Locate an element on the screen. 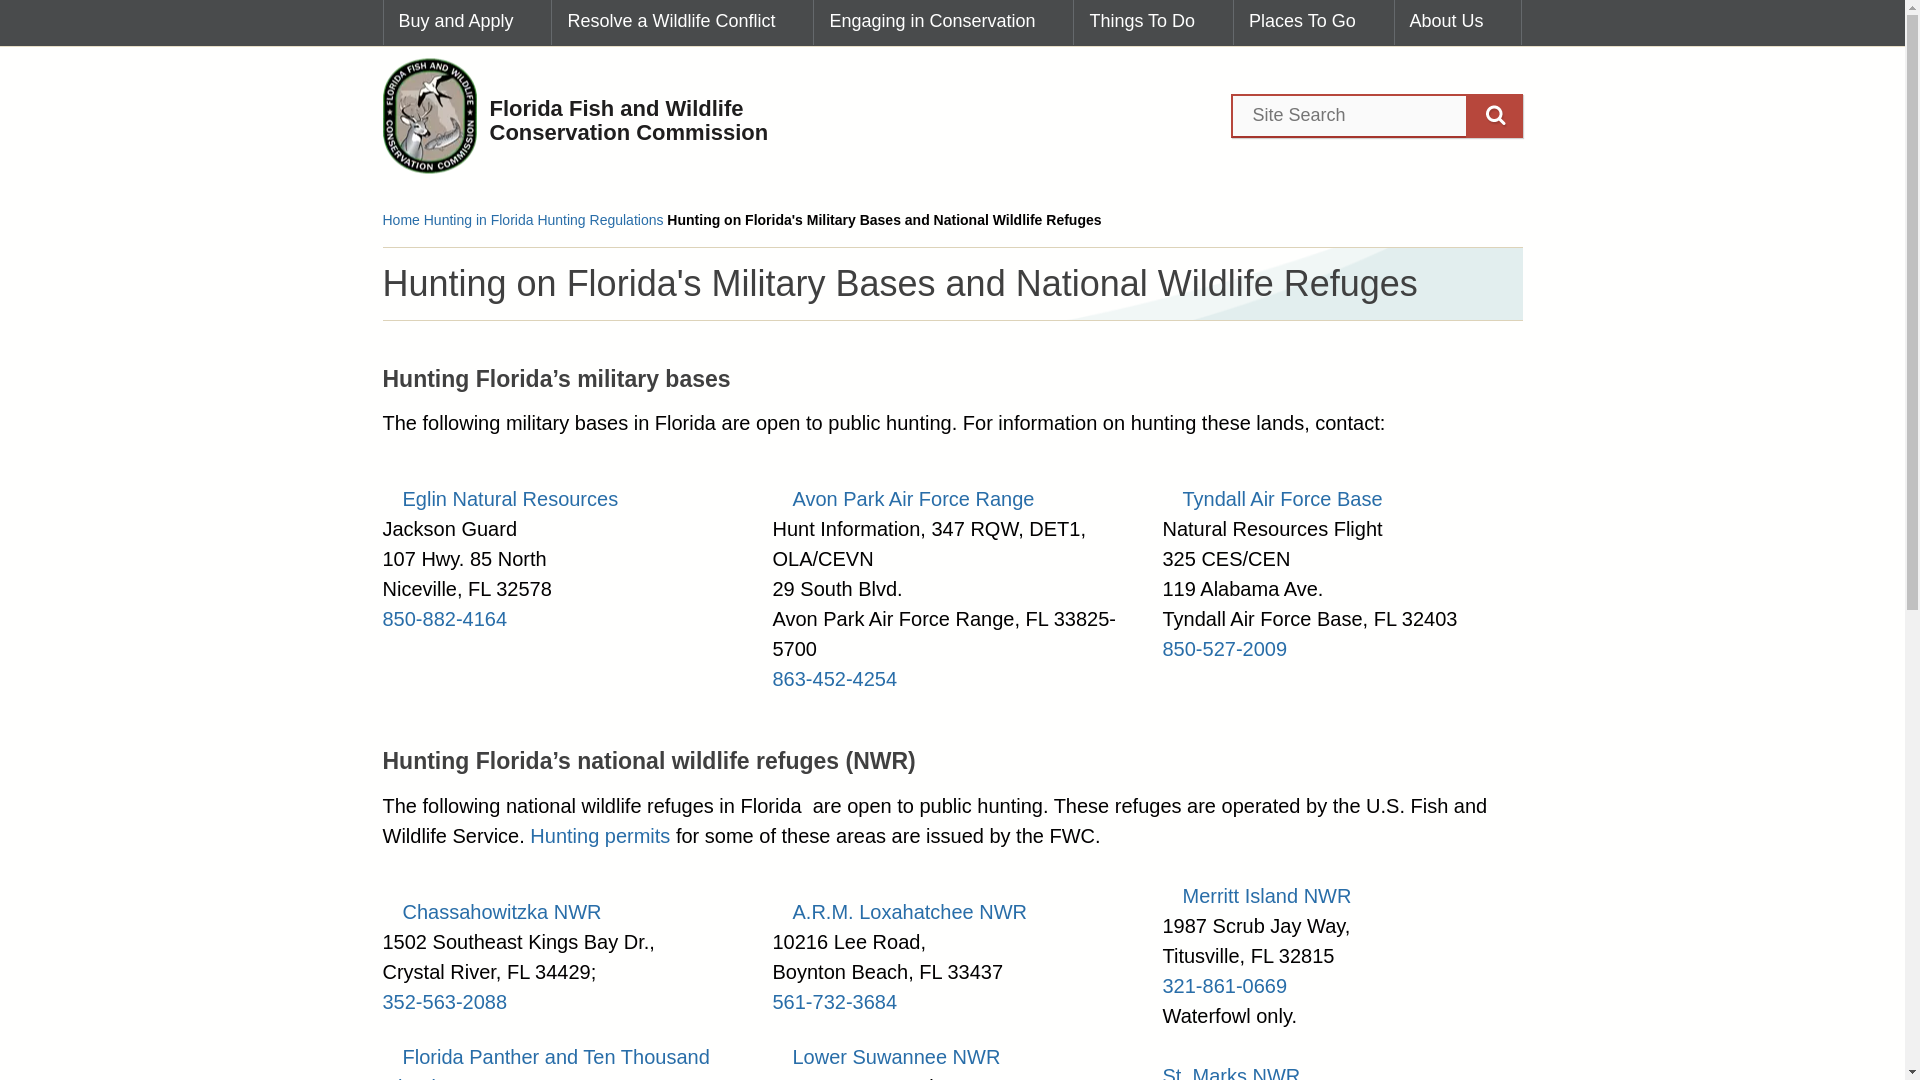 This screenshot has height=1080, width=1920. Tyndall Air Force Base is located at coordinates (1272, 498).